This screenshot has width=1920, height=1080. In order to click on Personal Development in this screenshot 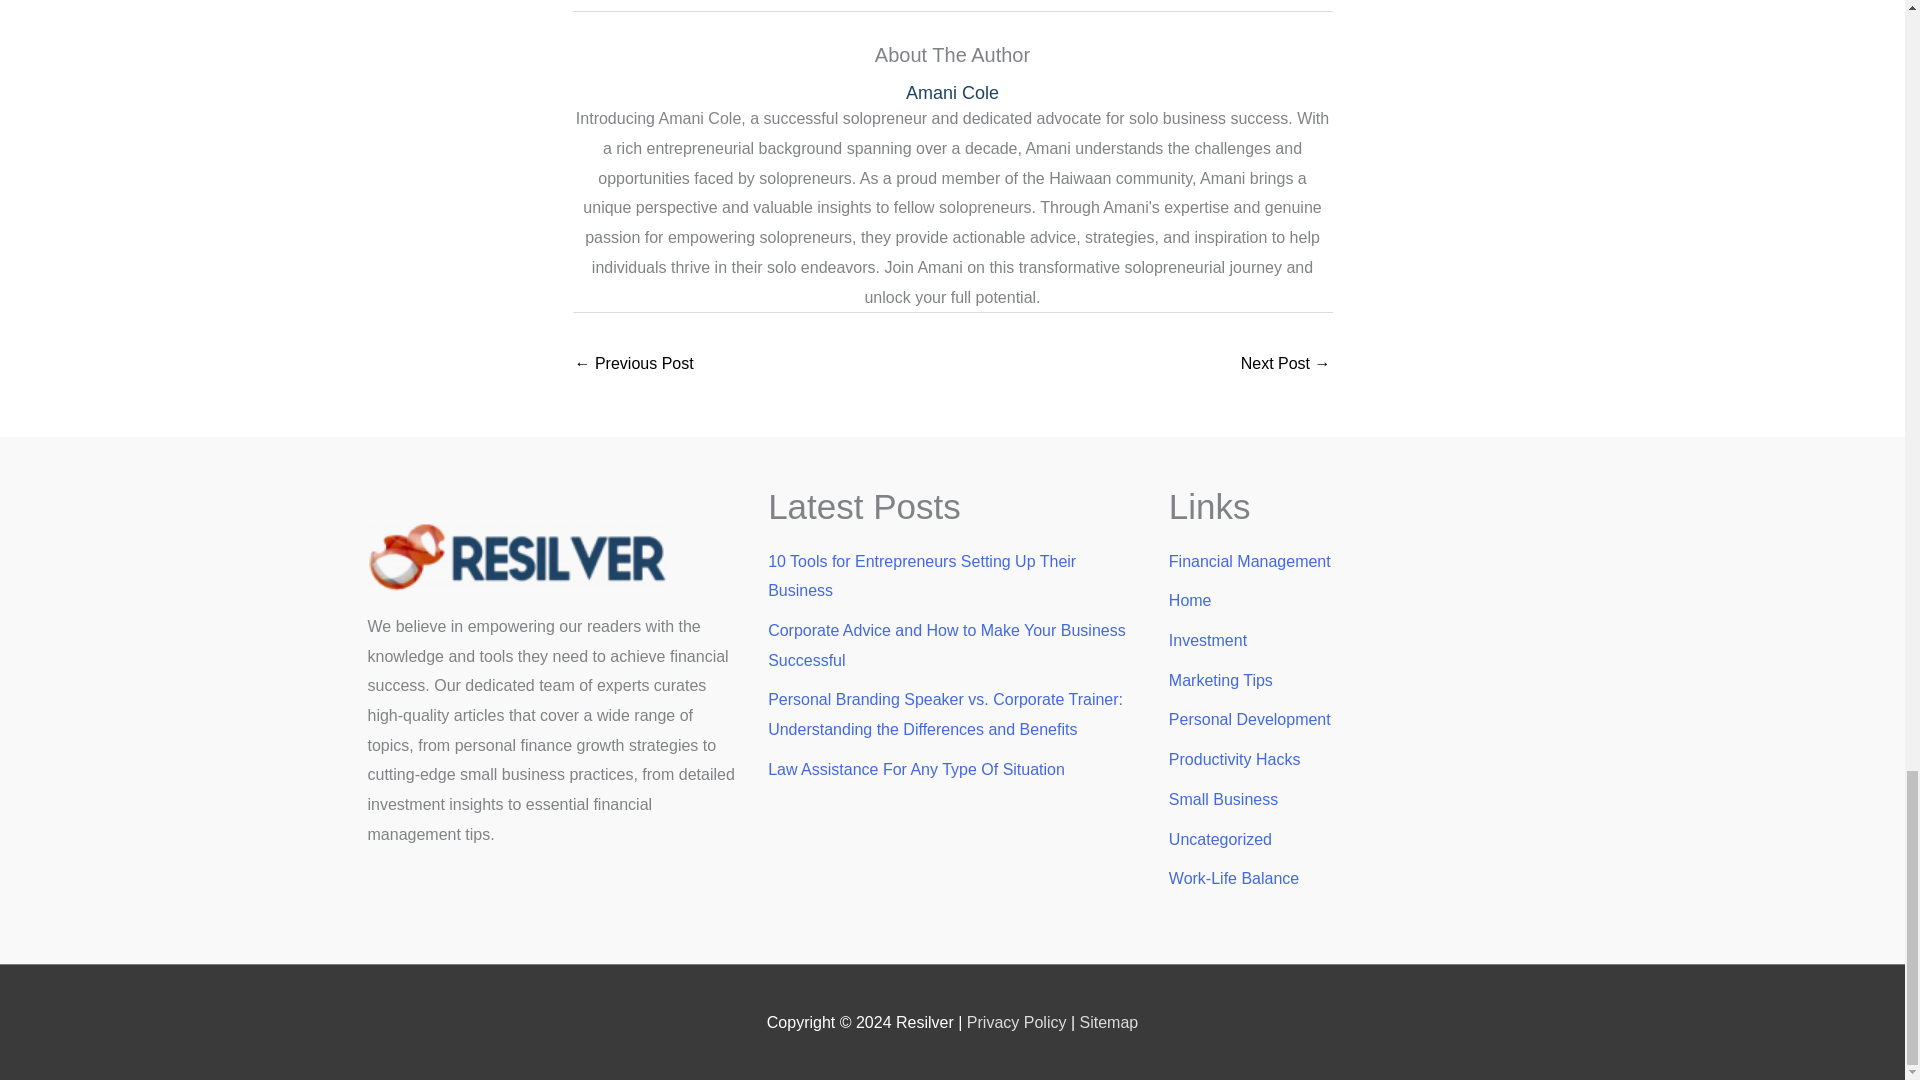, I will do `click(1250, 718)`.